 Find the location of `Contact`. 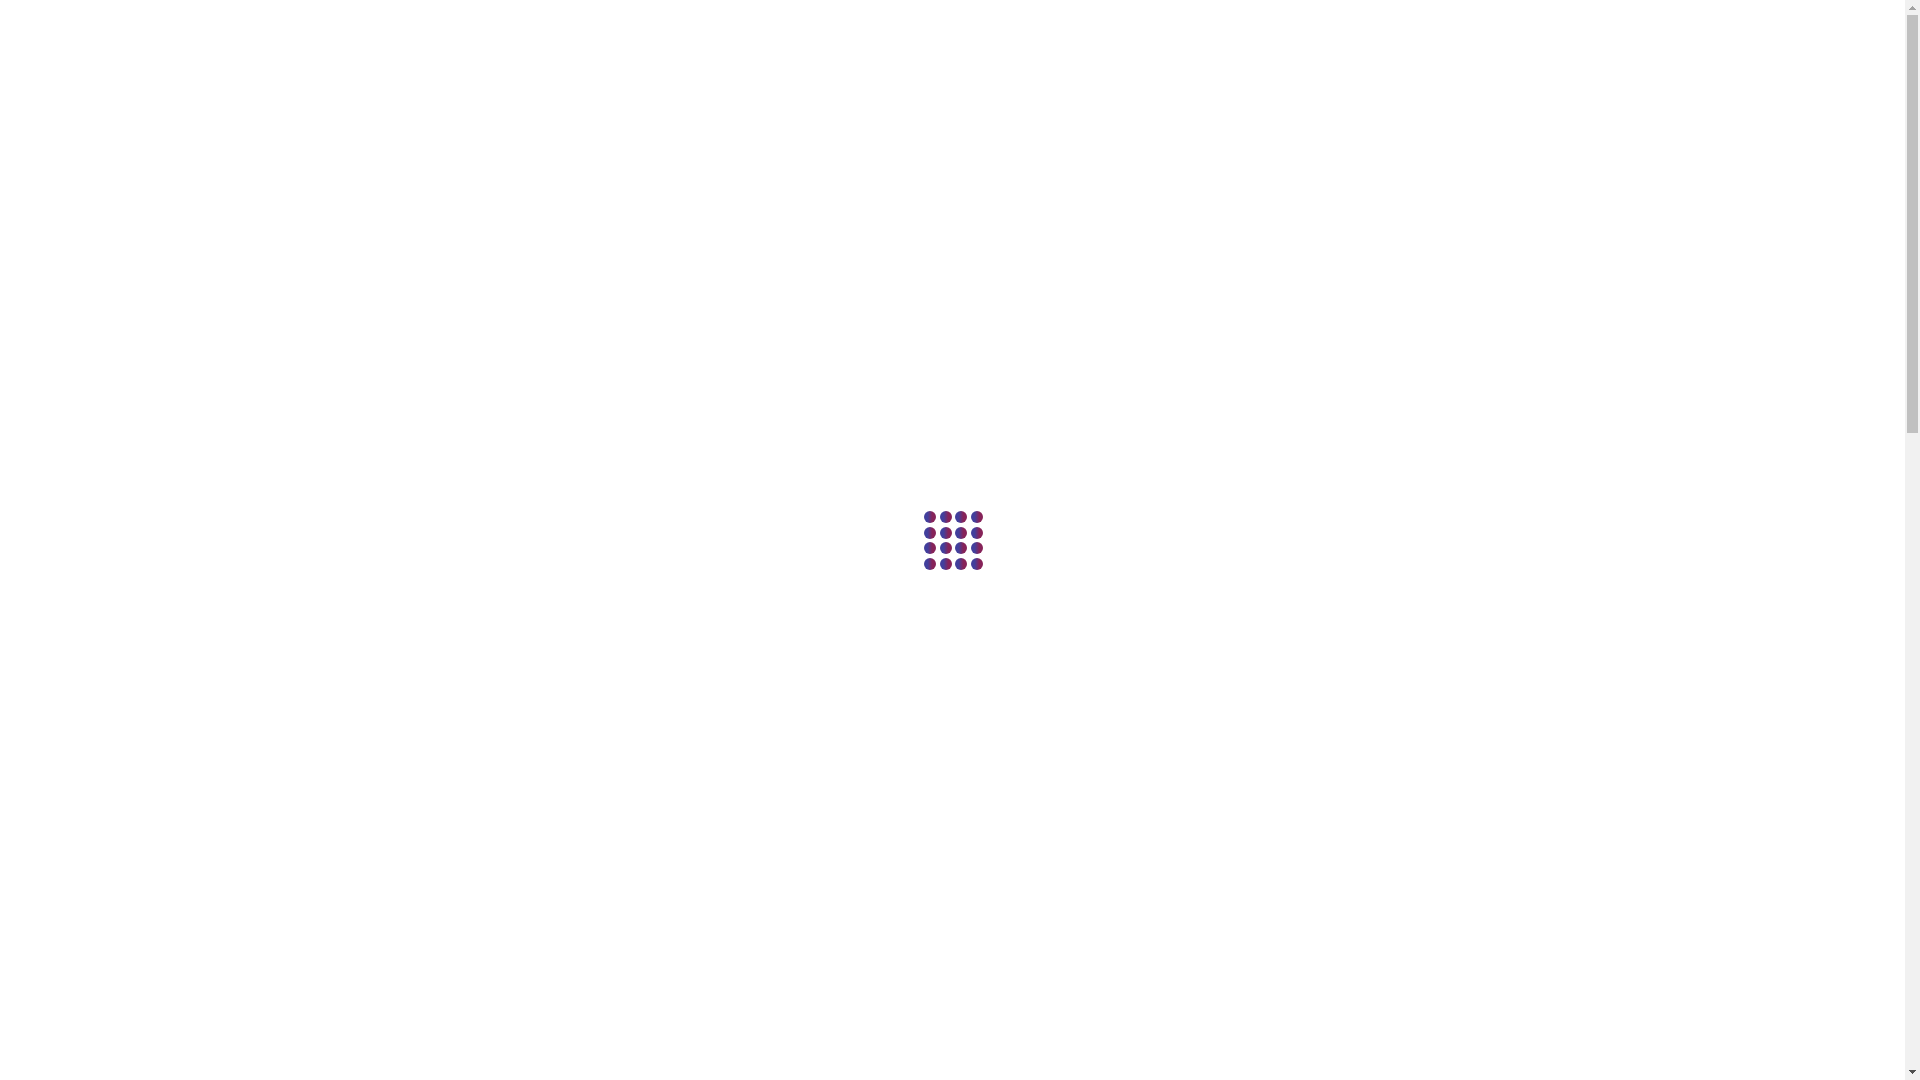

Contact is located at coordinates (1392, 52).